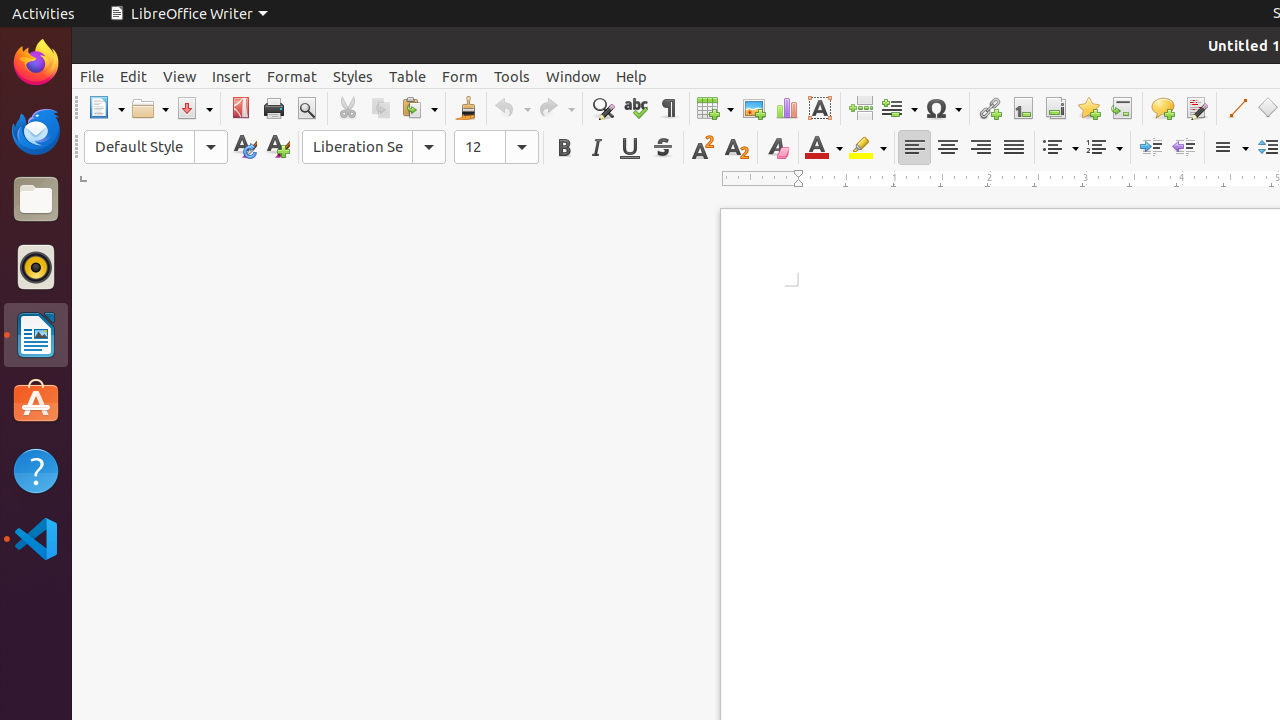 This screenshot has width=1280, height=720. What do you see at coordinates (778, 148) in the screenshot?
I see `Clear` at bounding box center [778, 148].